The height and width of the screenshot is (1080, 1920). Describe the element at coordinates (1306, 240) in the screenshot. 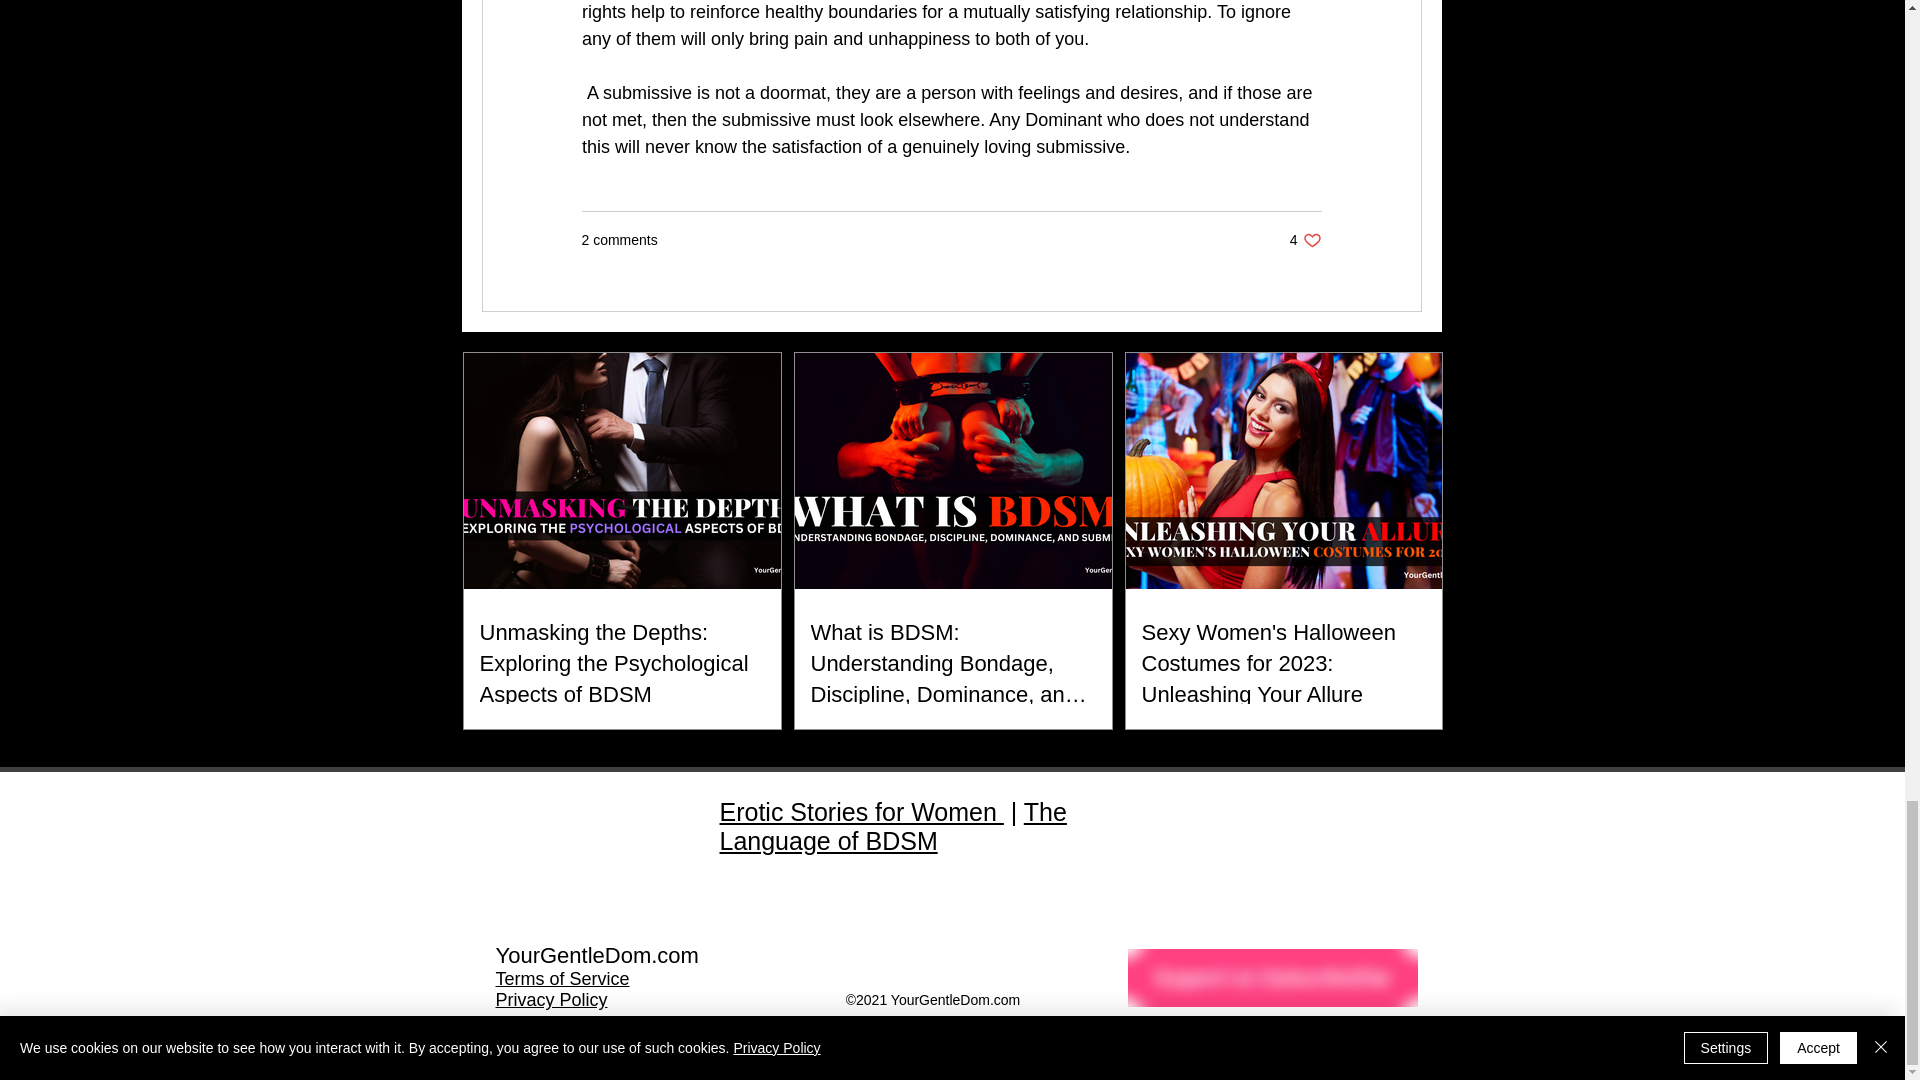

I see `The Language of BDSM` at that location.